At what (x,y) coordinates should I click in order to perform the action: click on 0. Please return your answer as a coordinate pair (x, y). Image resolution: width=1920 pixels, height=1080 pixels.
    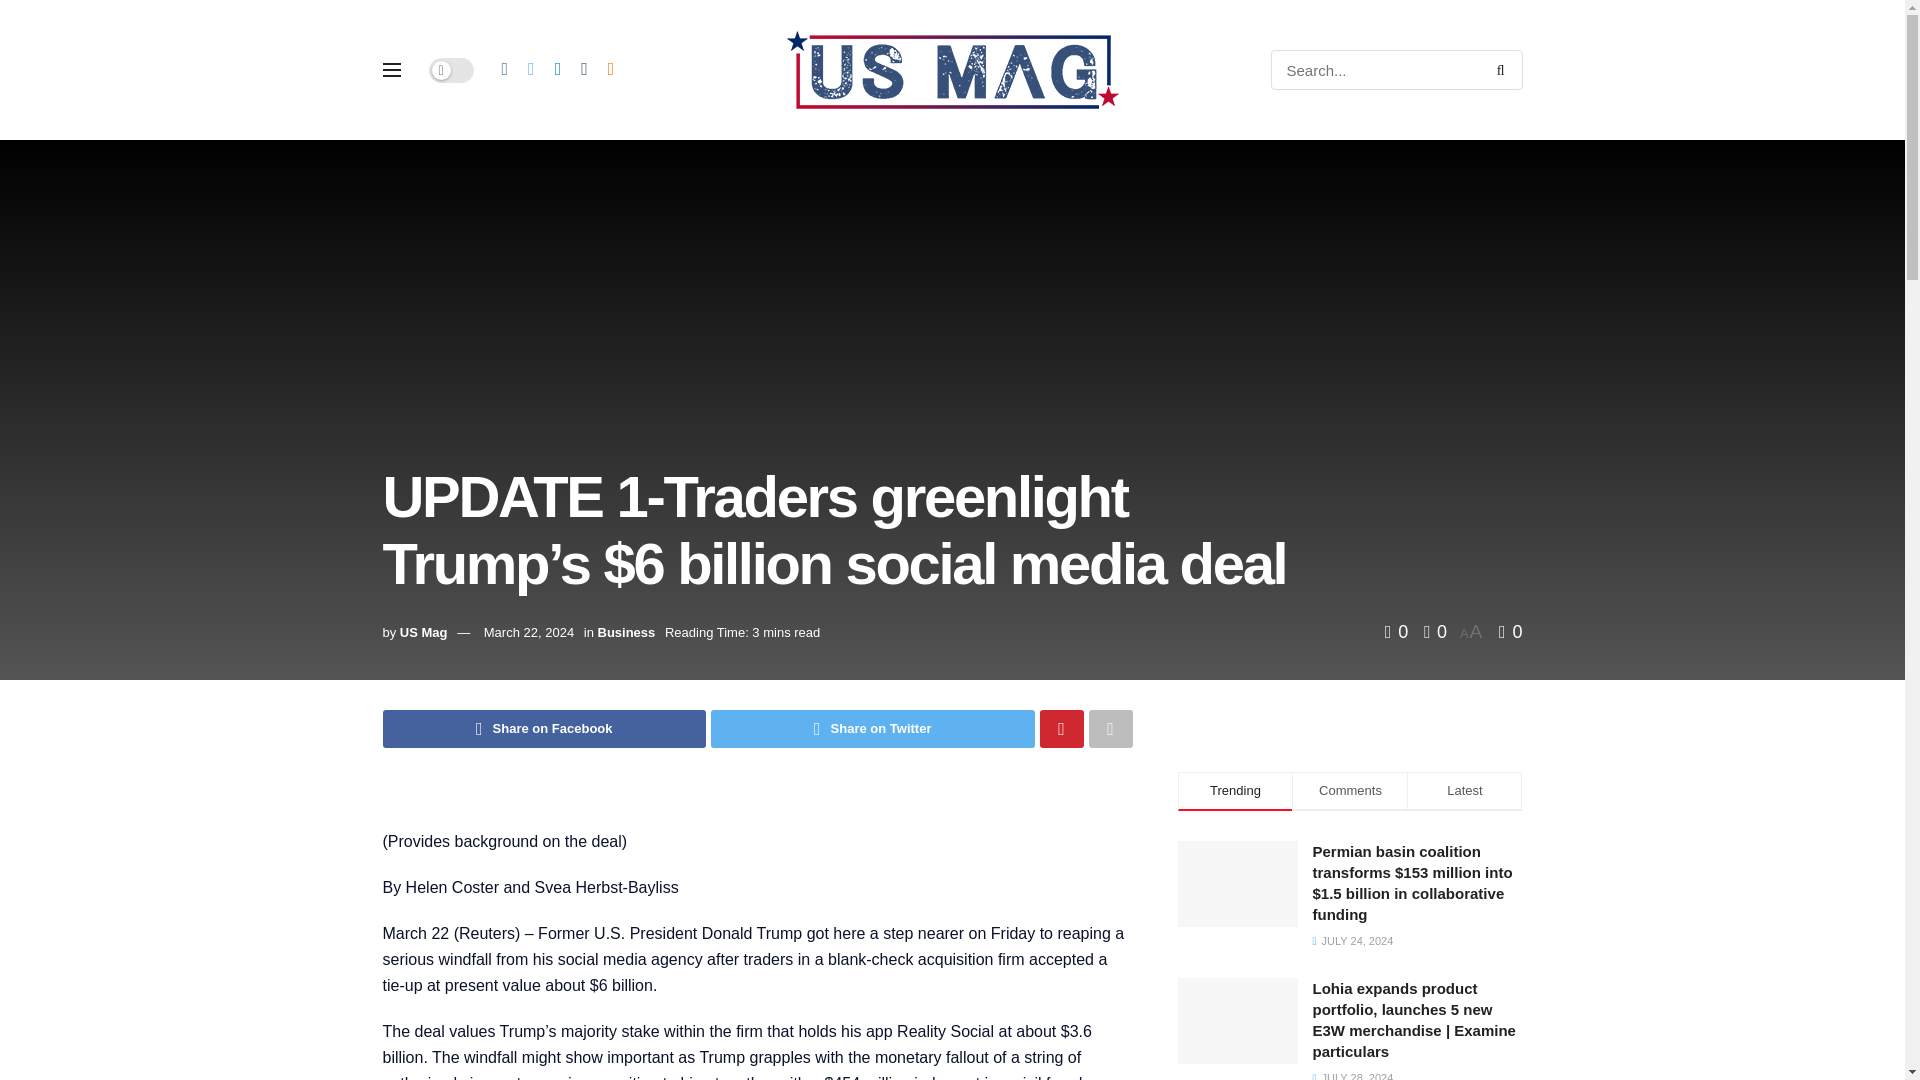
    Looking at the image, I should click on (1430, 632).